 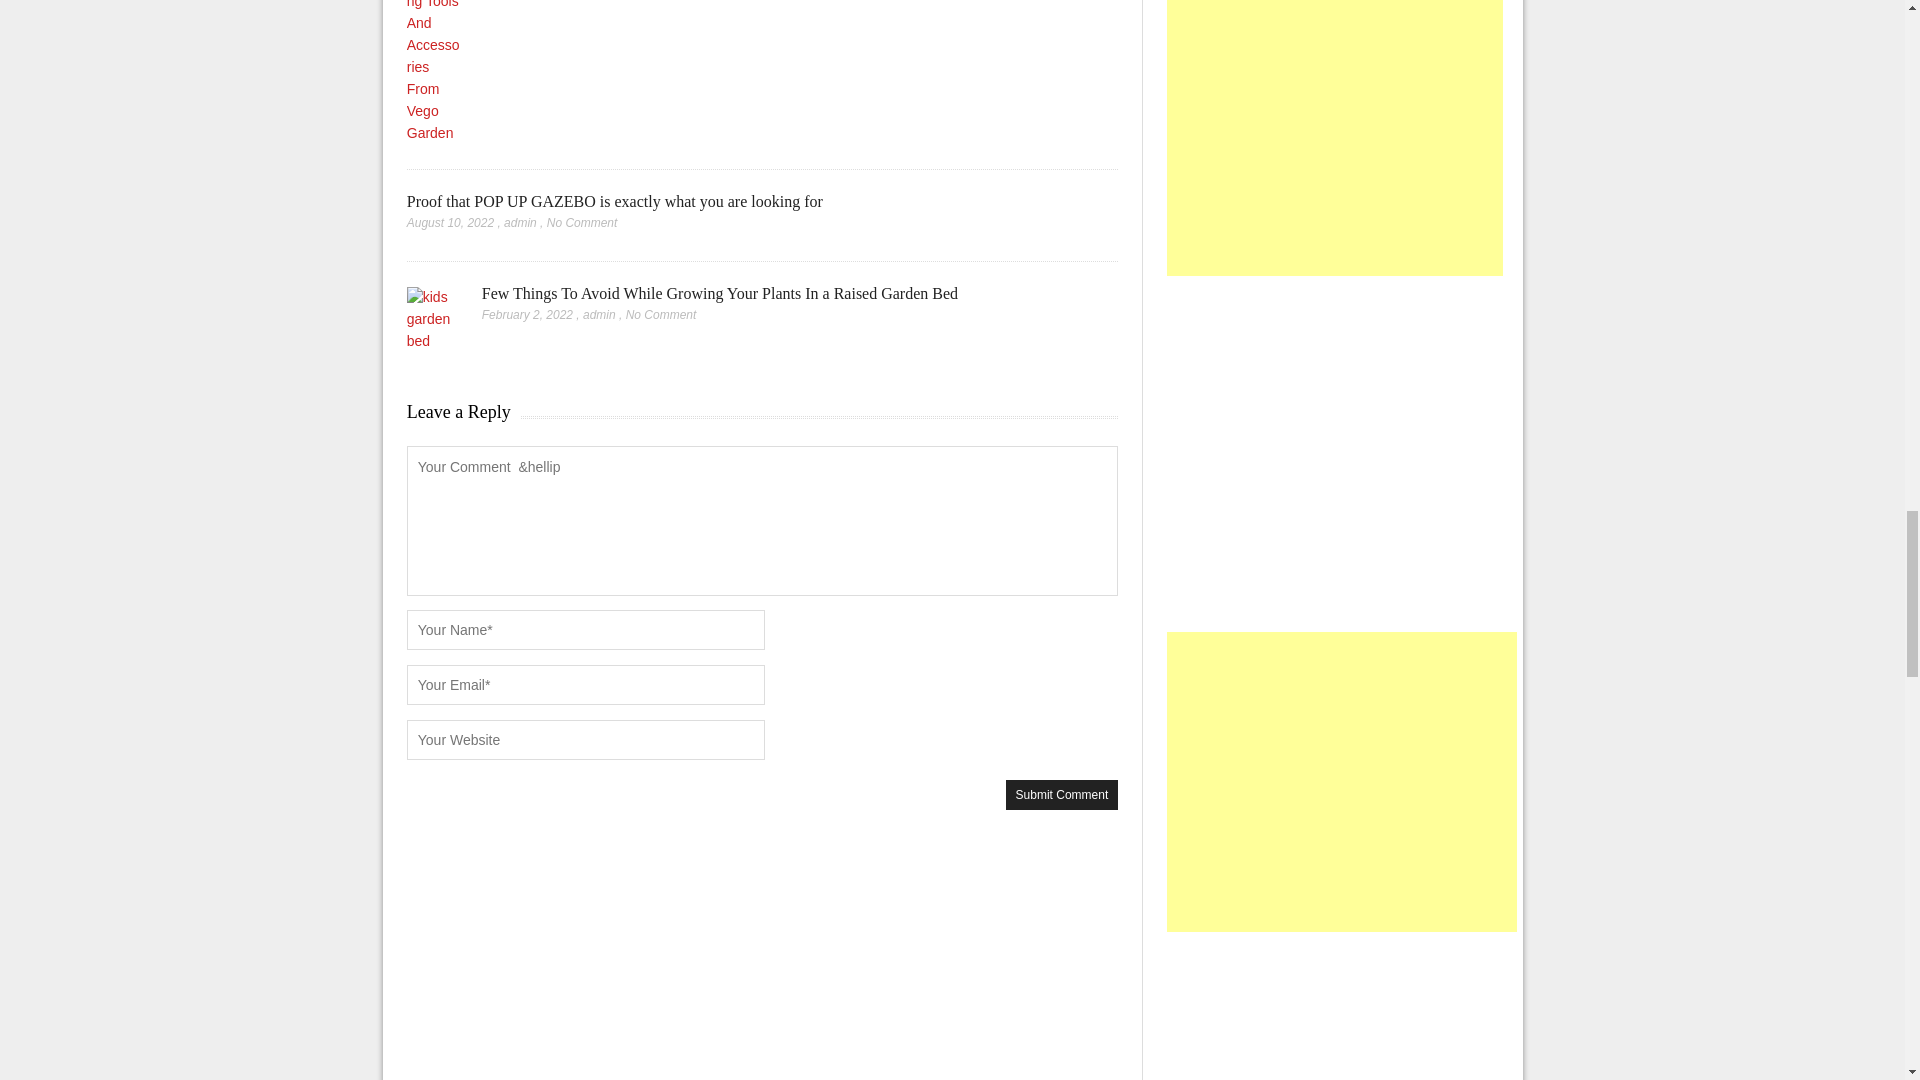 I want to click on admin, so click(x=600, y=314).